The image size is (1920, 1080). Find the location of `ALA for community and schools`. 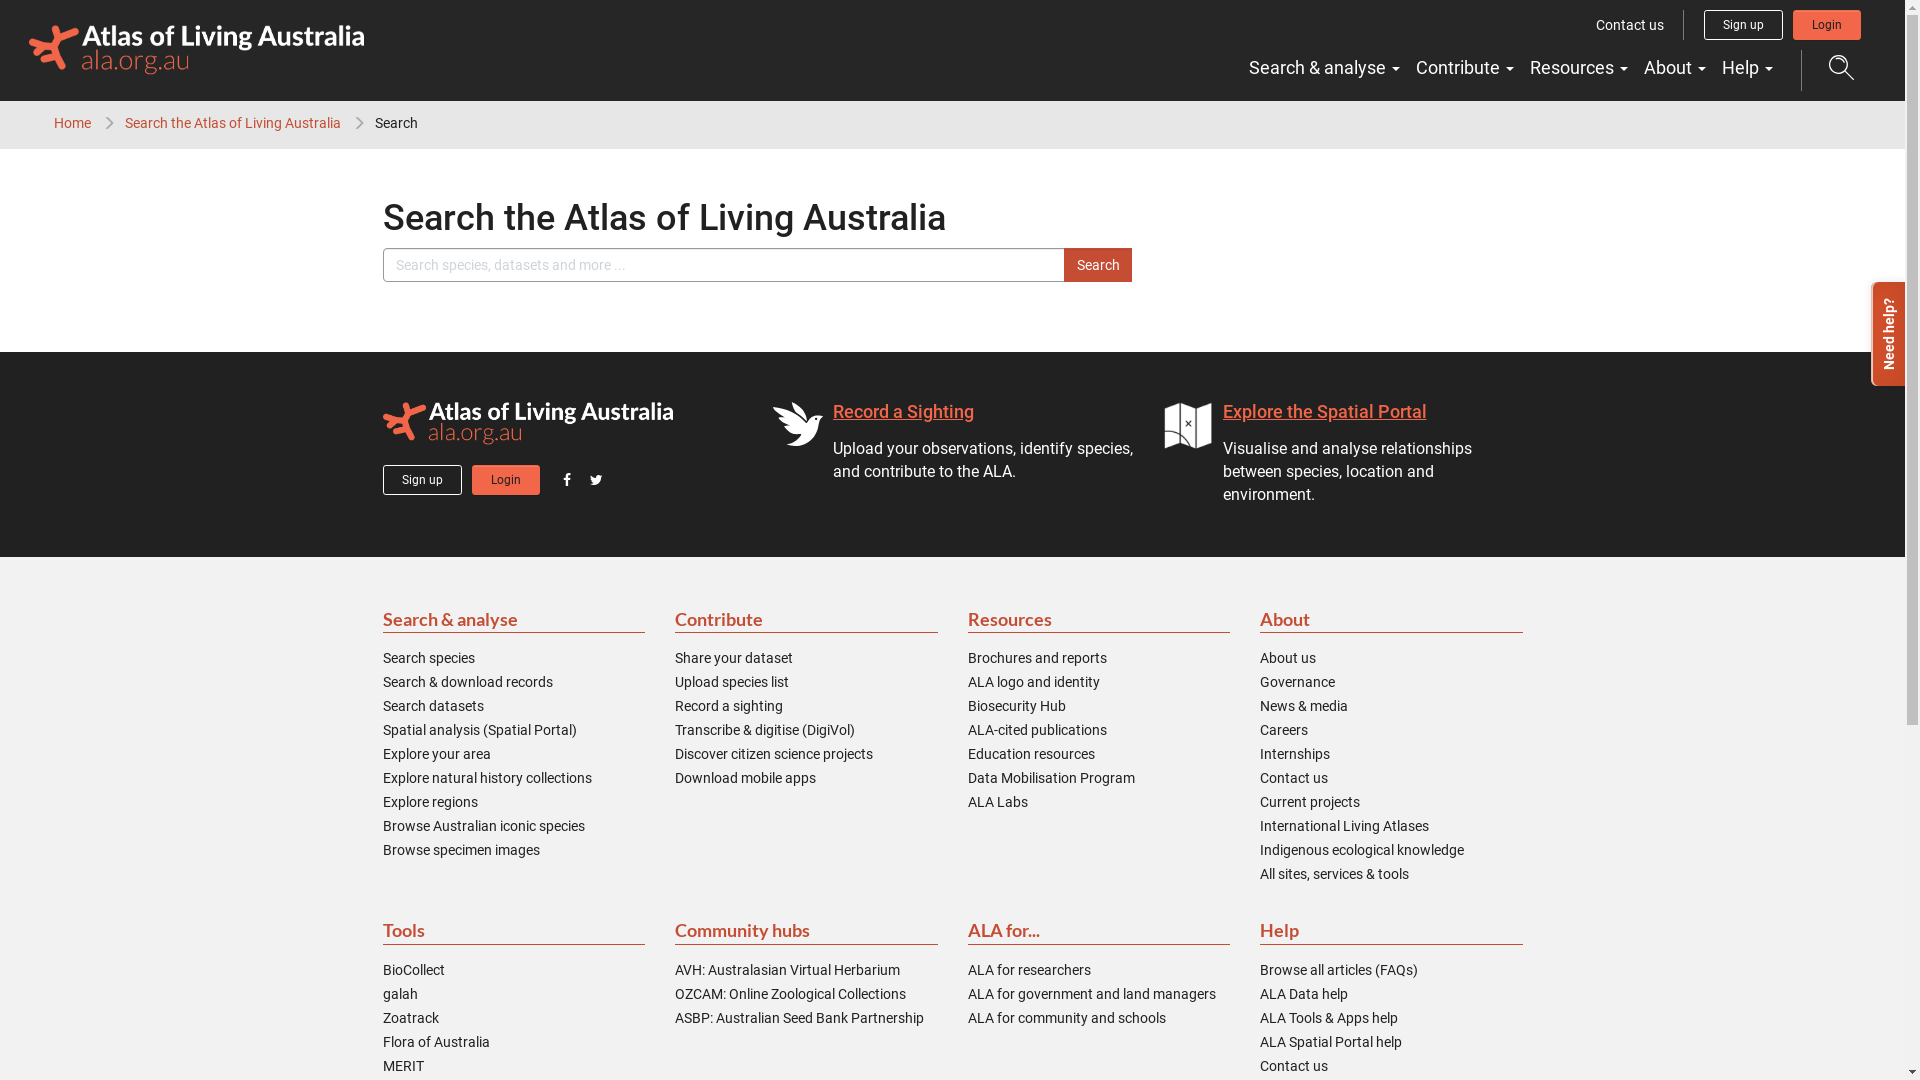

ALA for community and schools is located at coordinates (1067, 1018).